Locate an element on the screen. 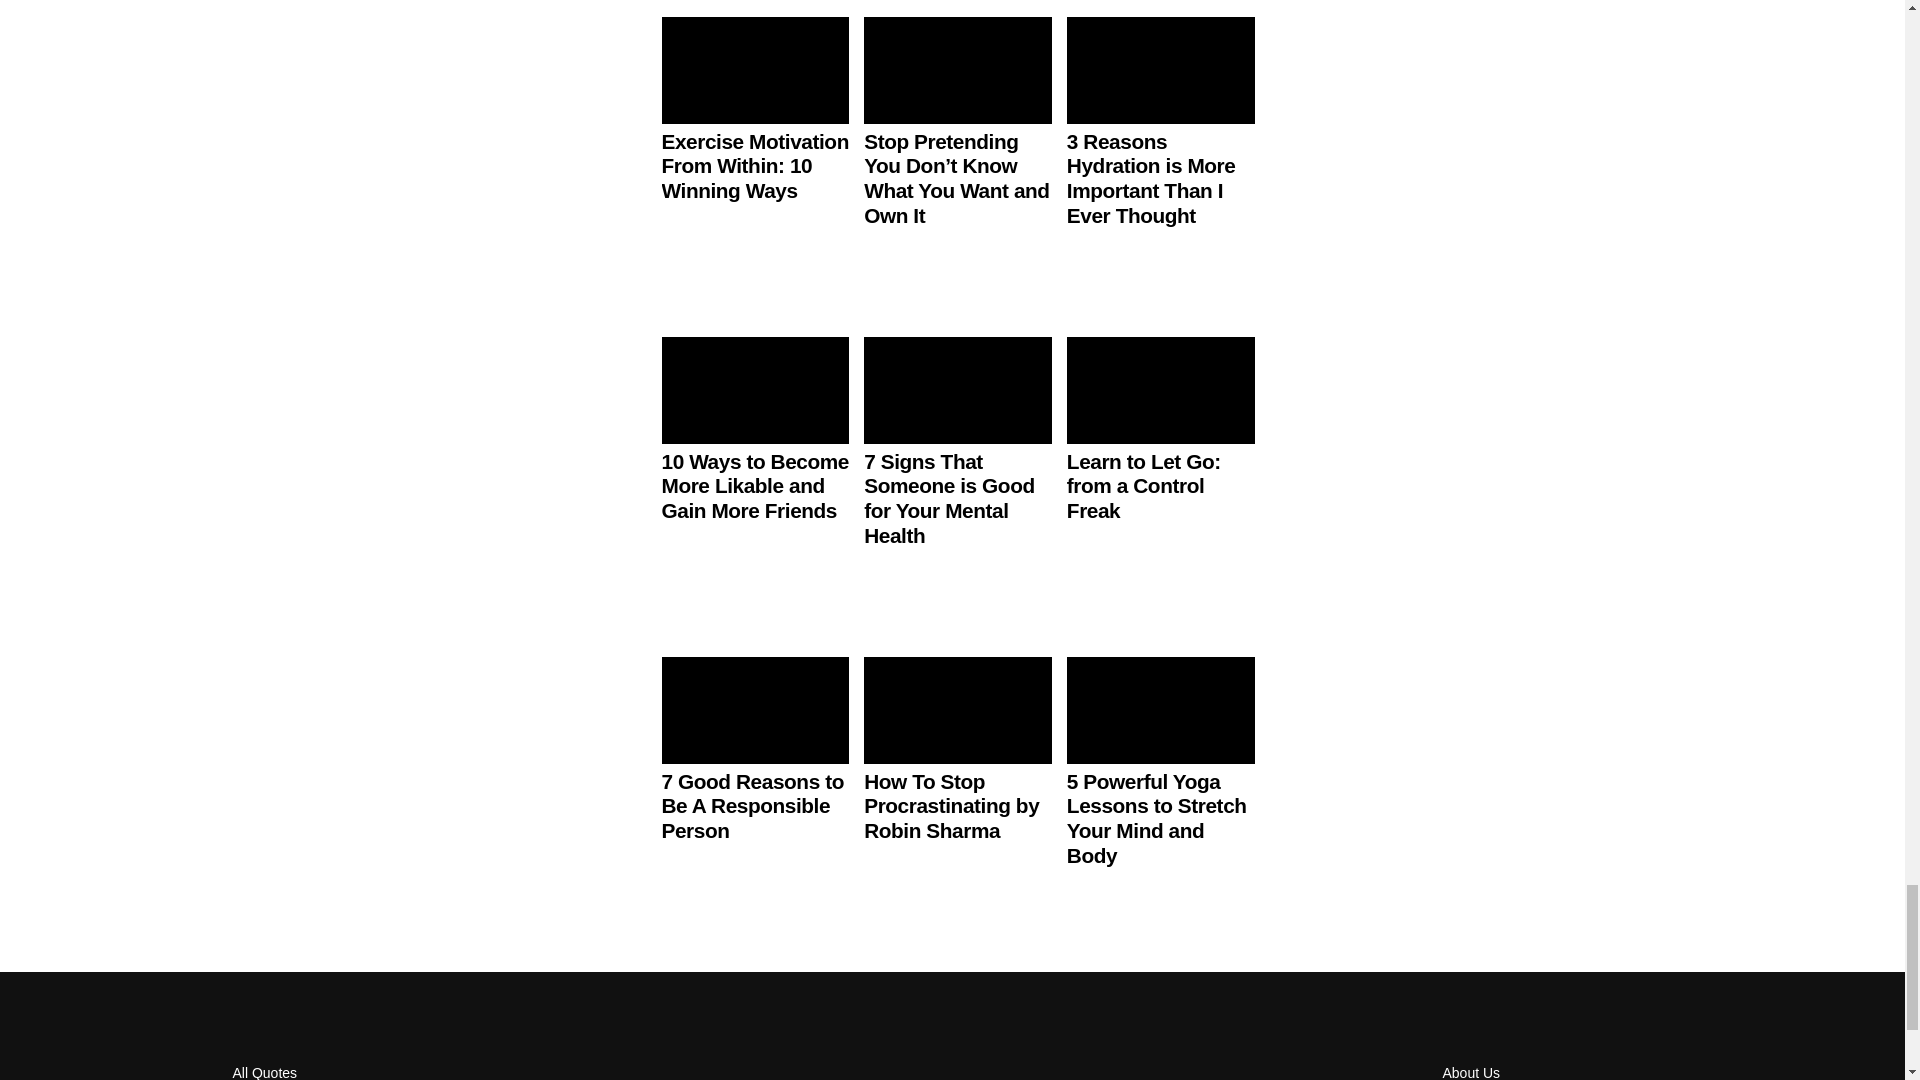  10 Ways to Become More Likable and Gain More Friends is located at coordinates (756, 486).